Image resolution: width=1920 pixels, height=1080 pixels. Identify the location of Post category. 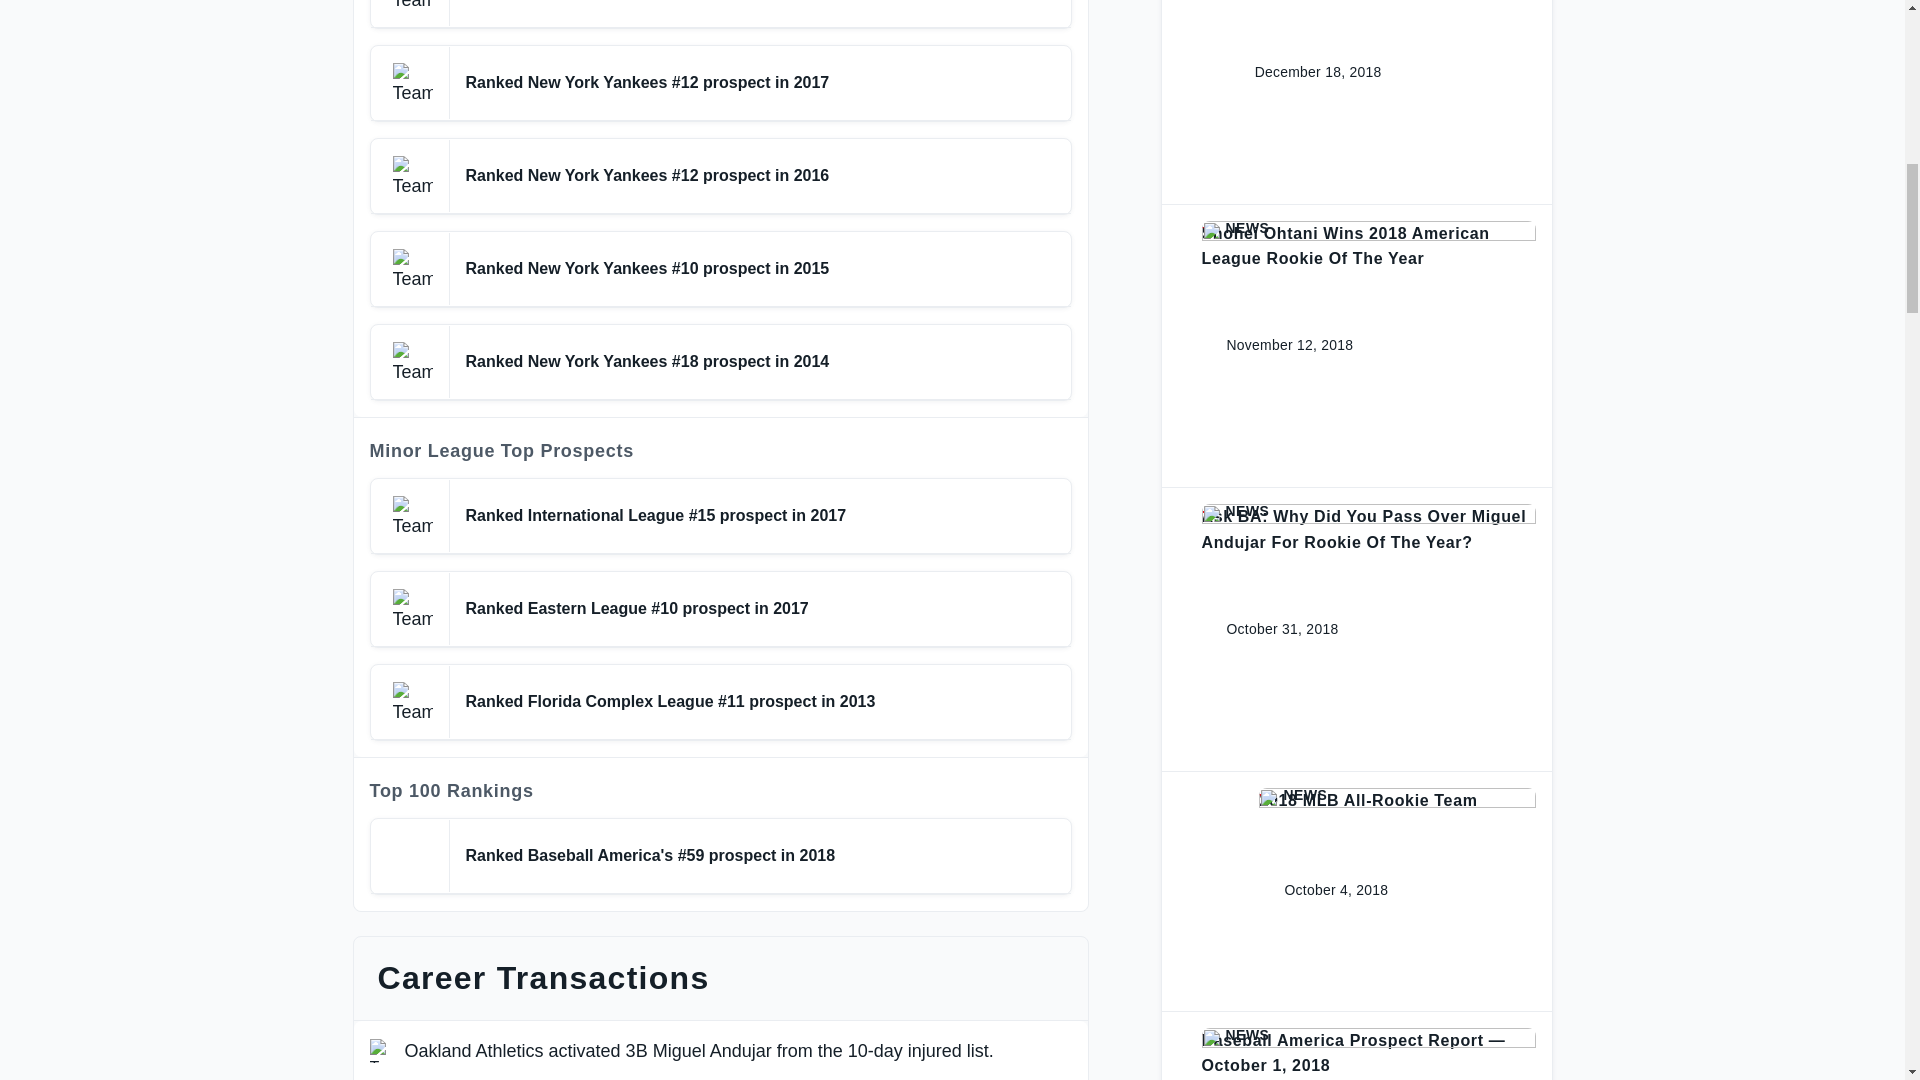
(1396, 796).